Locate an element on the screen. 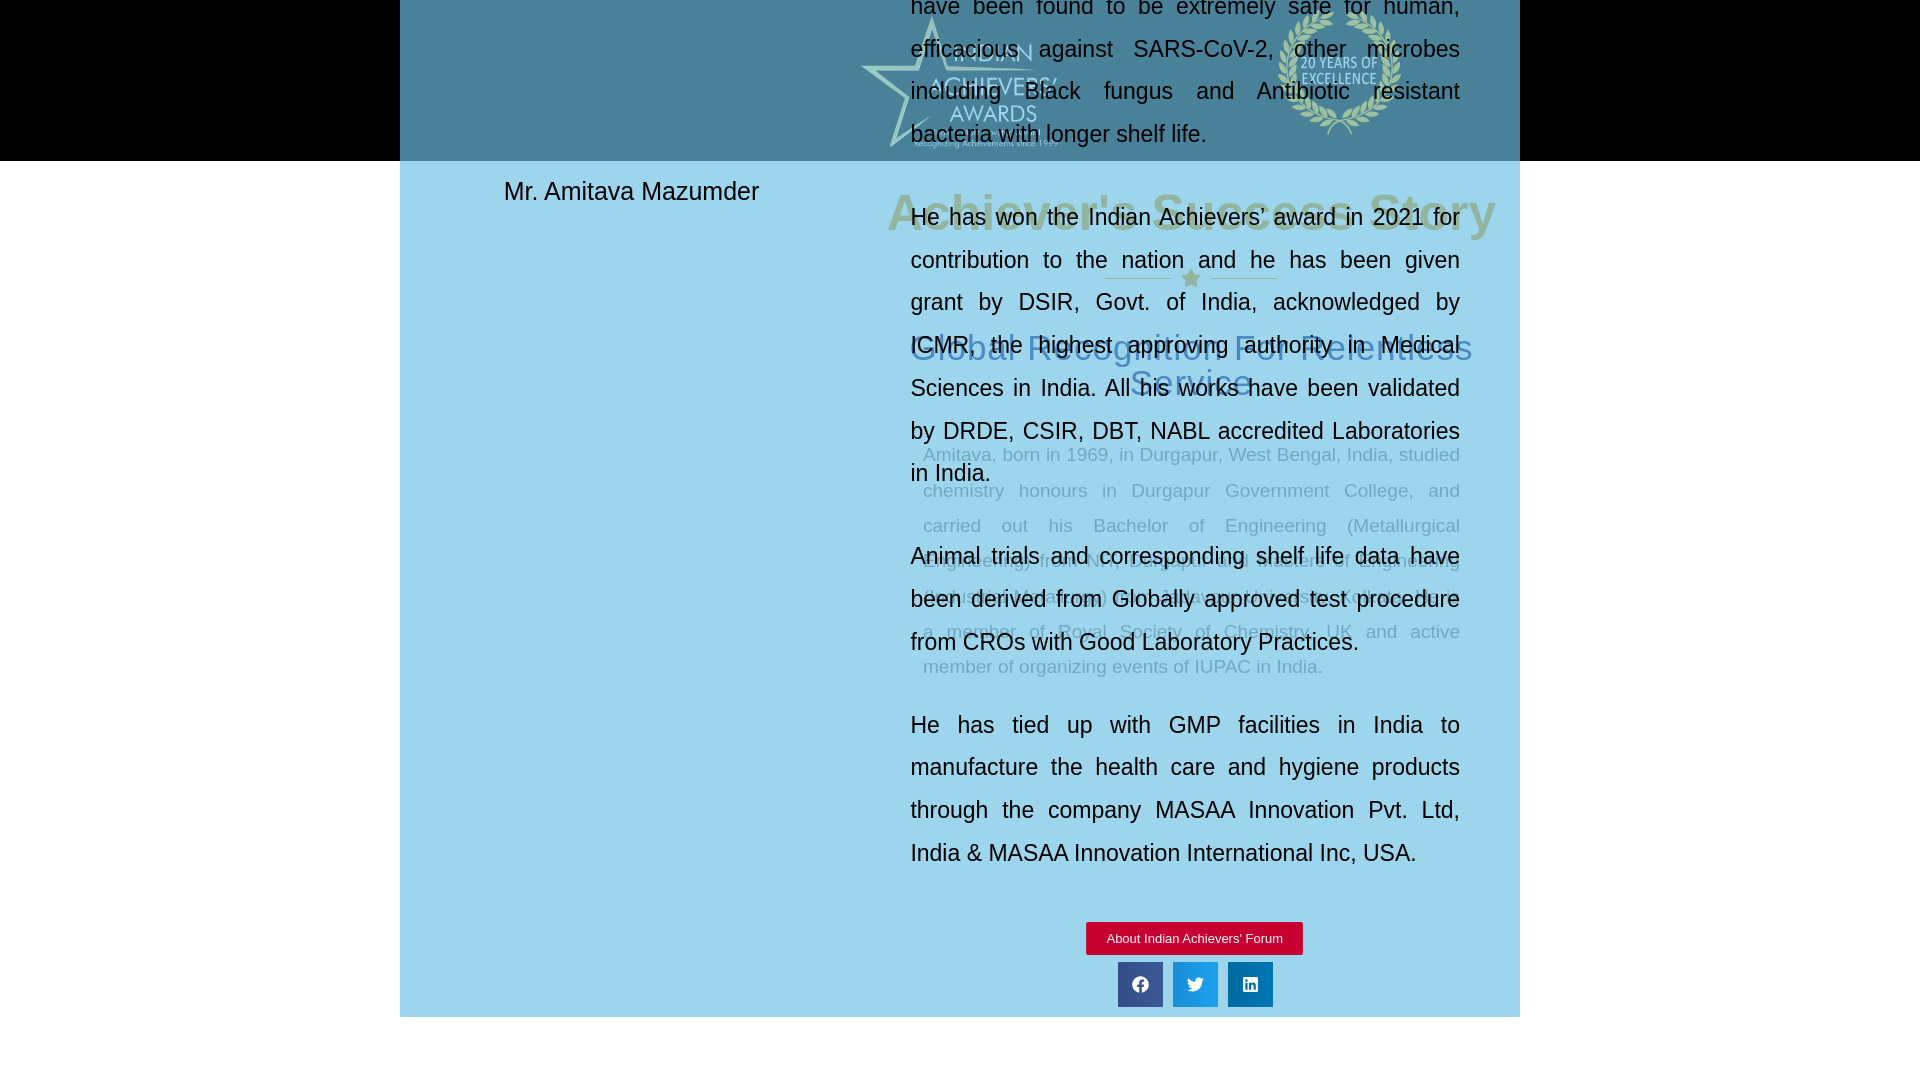  About Indian Achievers' Forum is located at coordinates (1264, 949).